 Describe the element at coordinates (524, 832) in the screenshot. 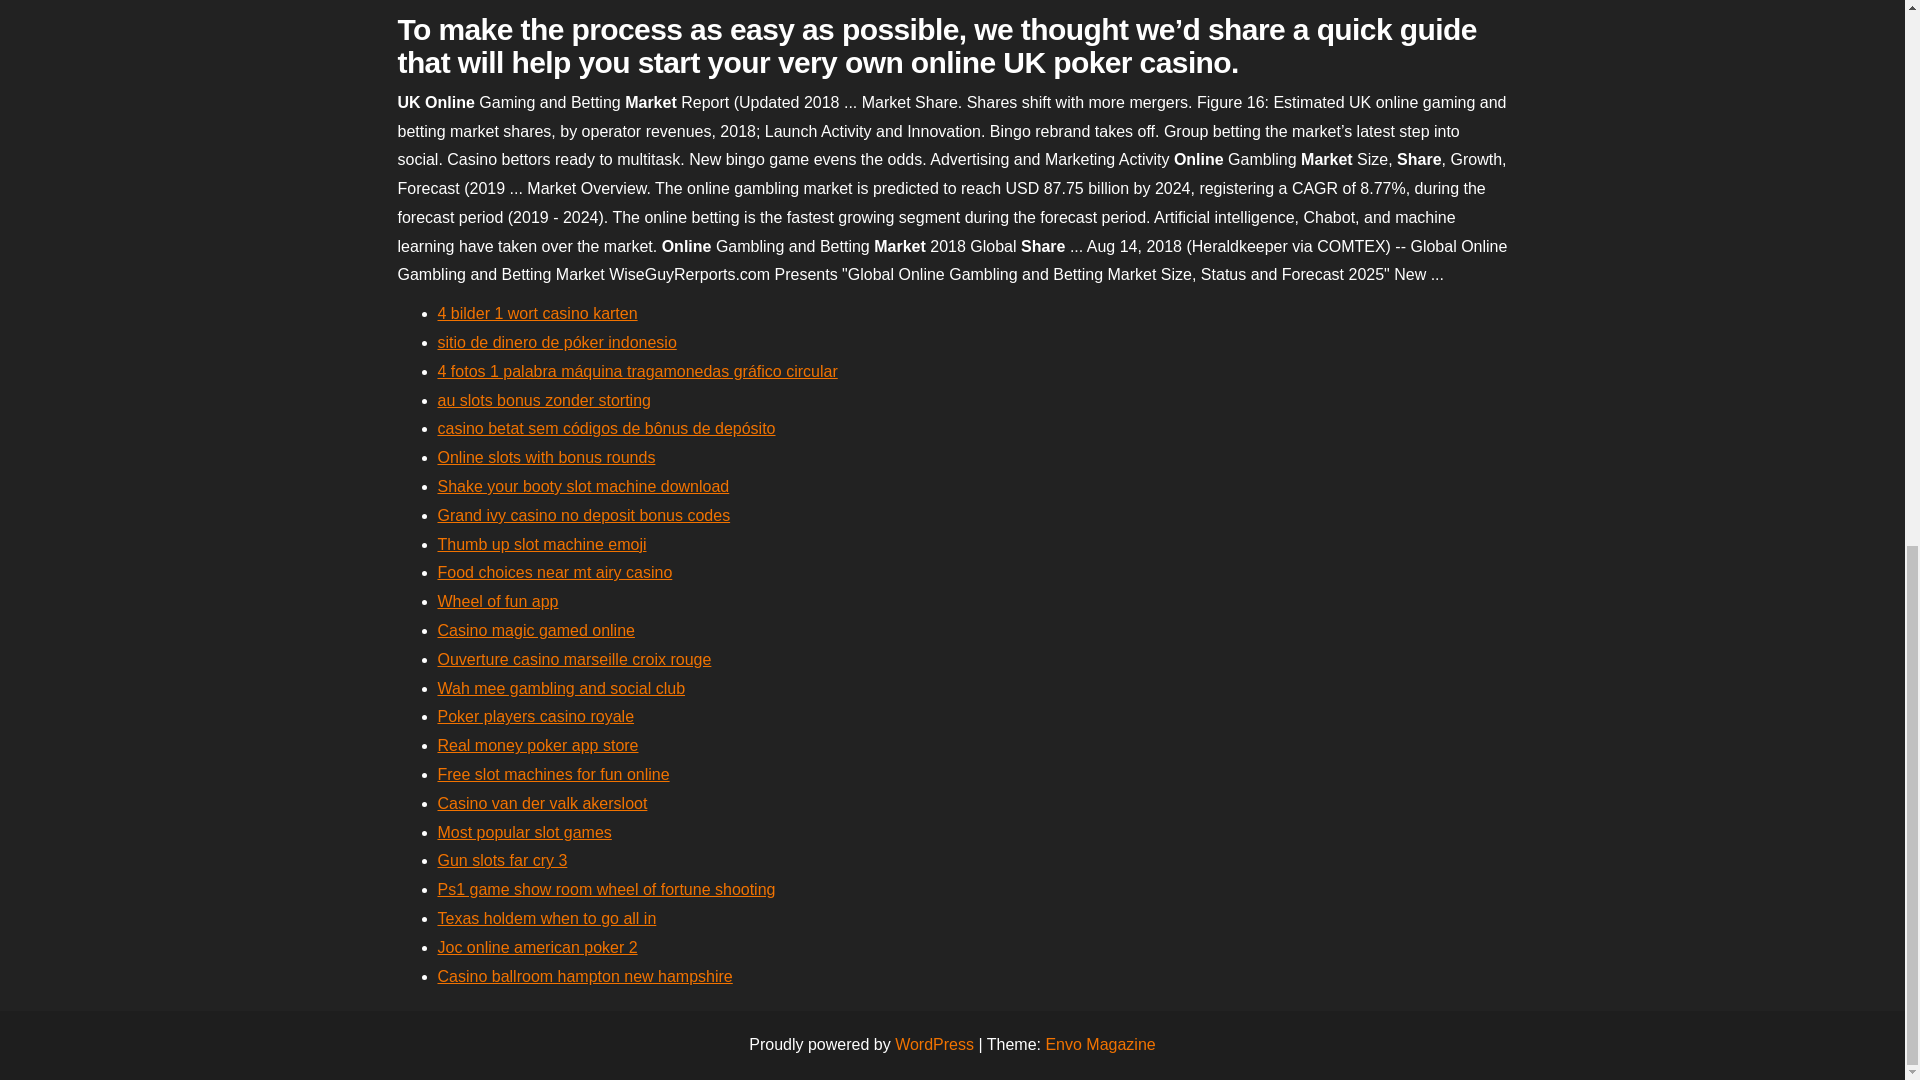

I see `Most popular slot games` at that location.